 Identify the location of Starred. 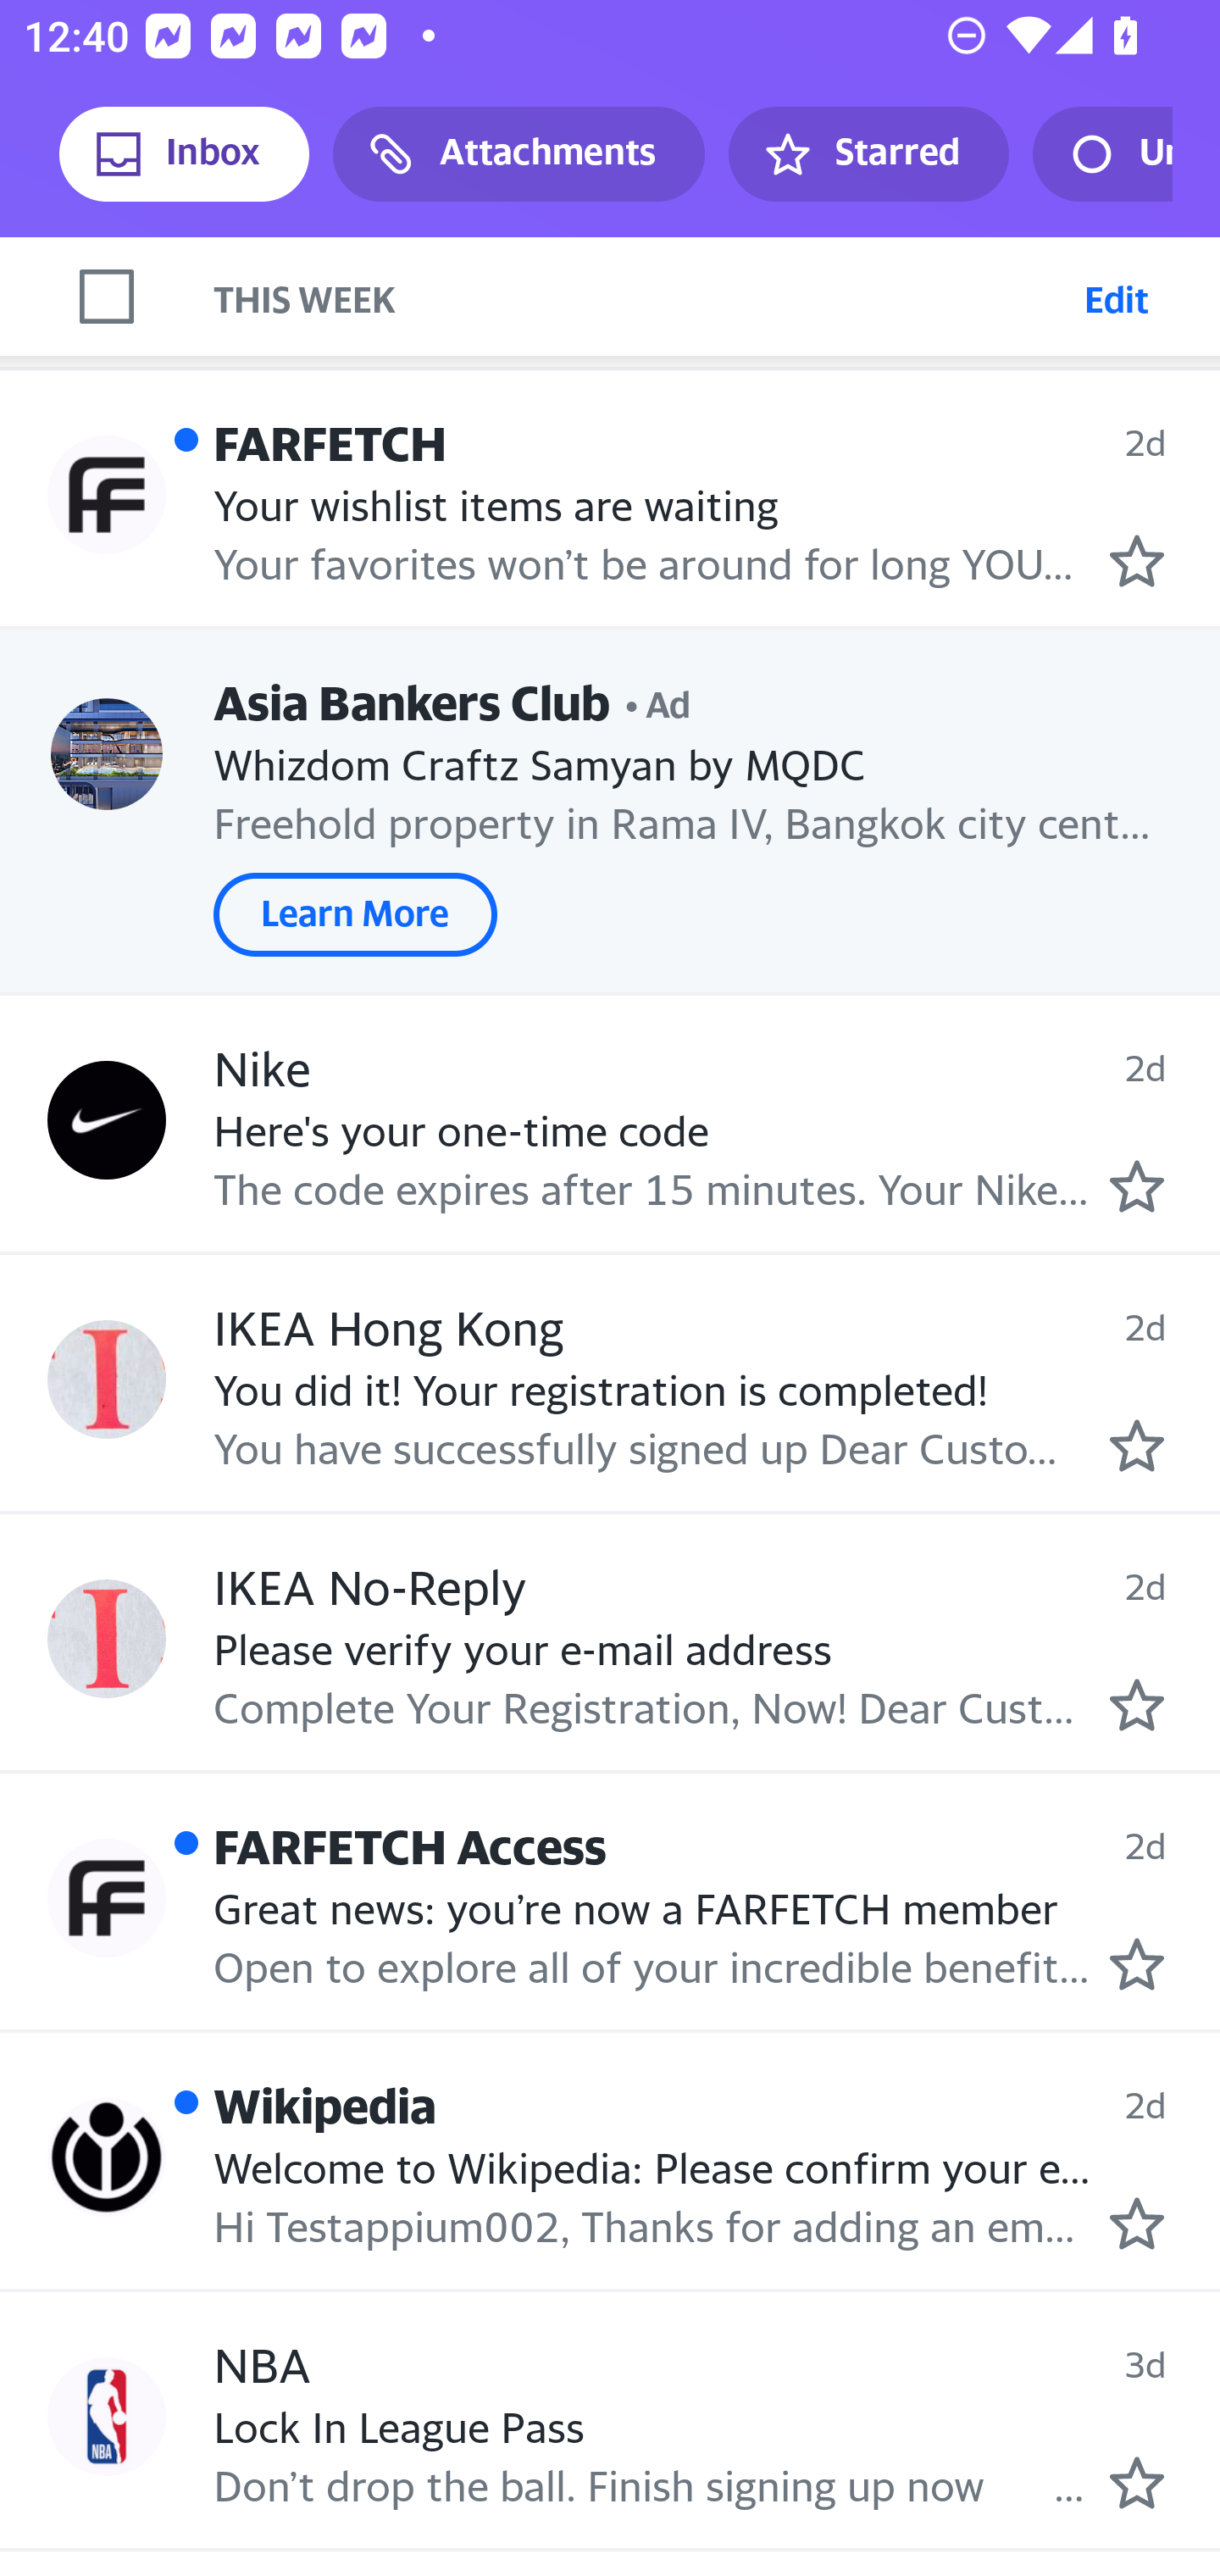
(868, 154).